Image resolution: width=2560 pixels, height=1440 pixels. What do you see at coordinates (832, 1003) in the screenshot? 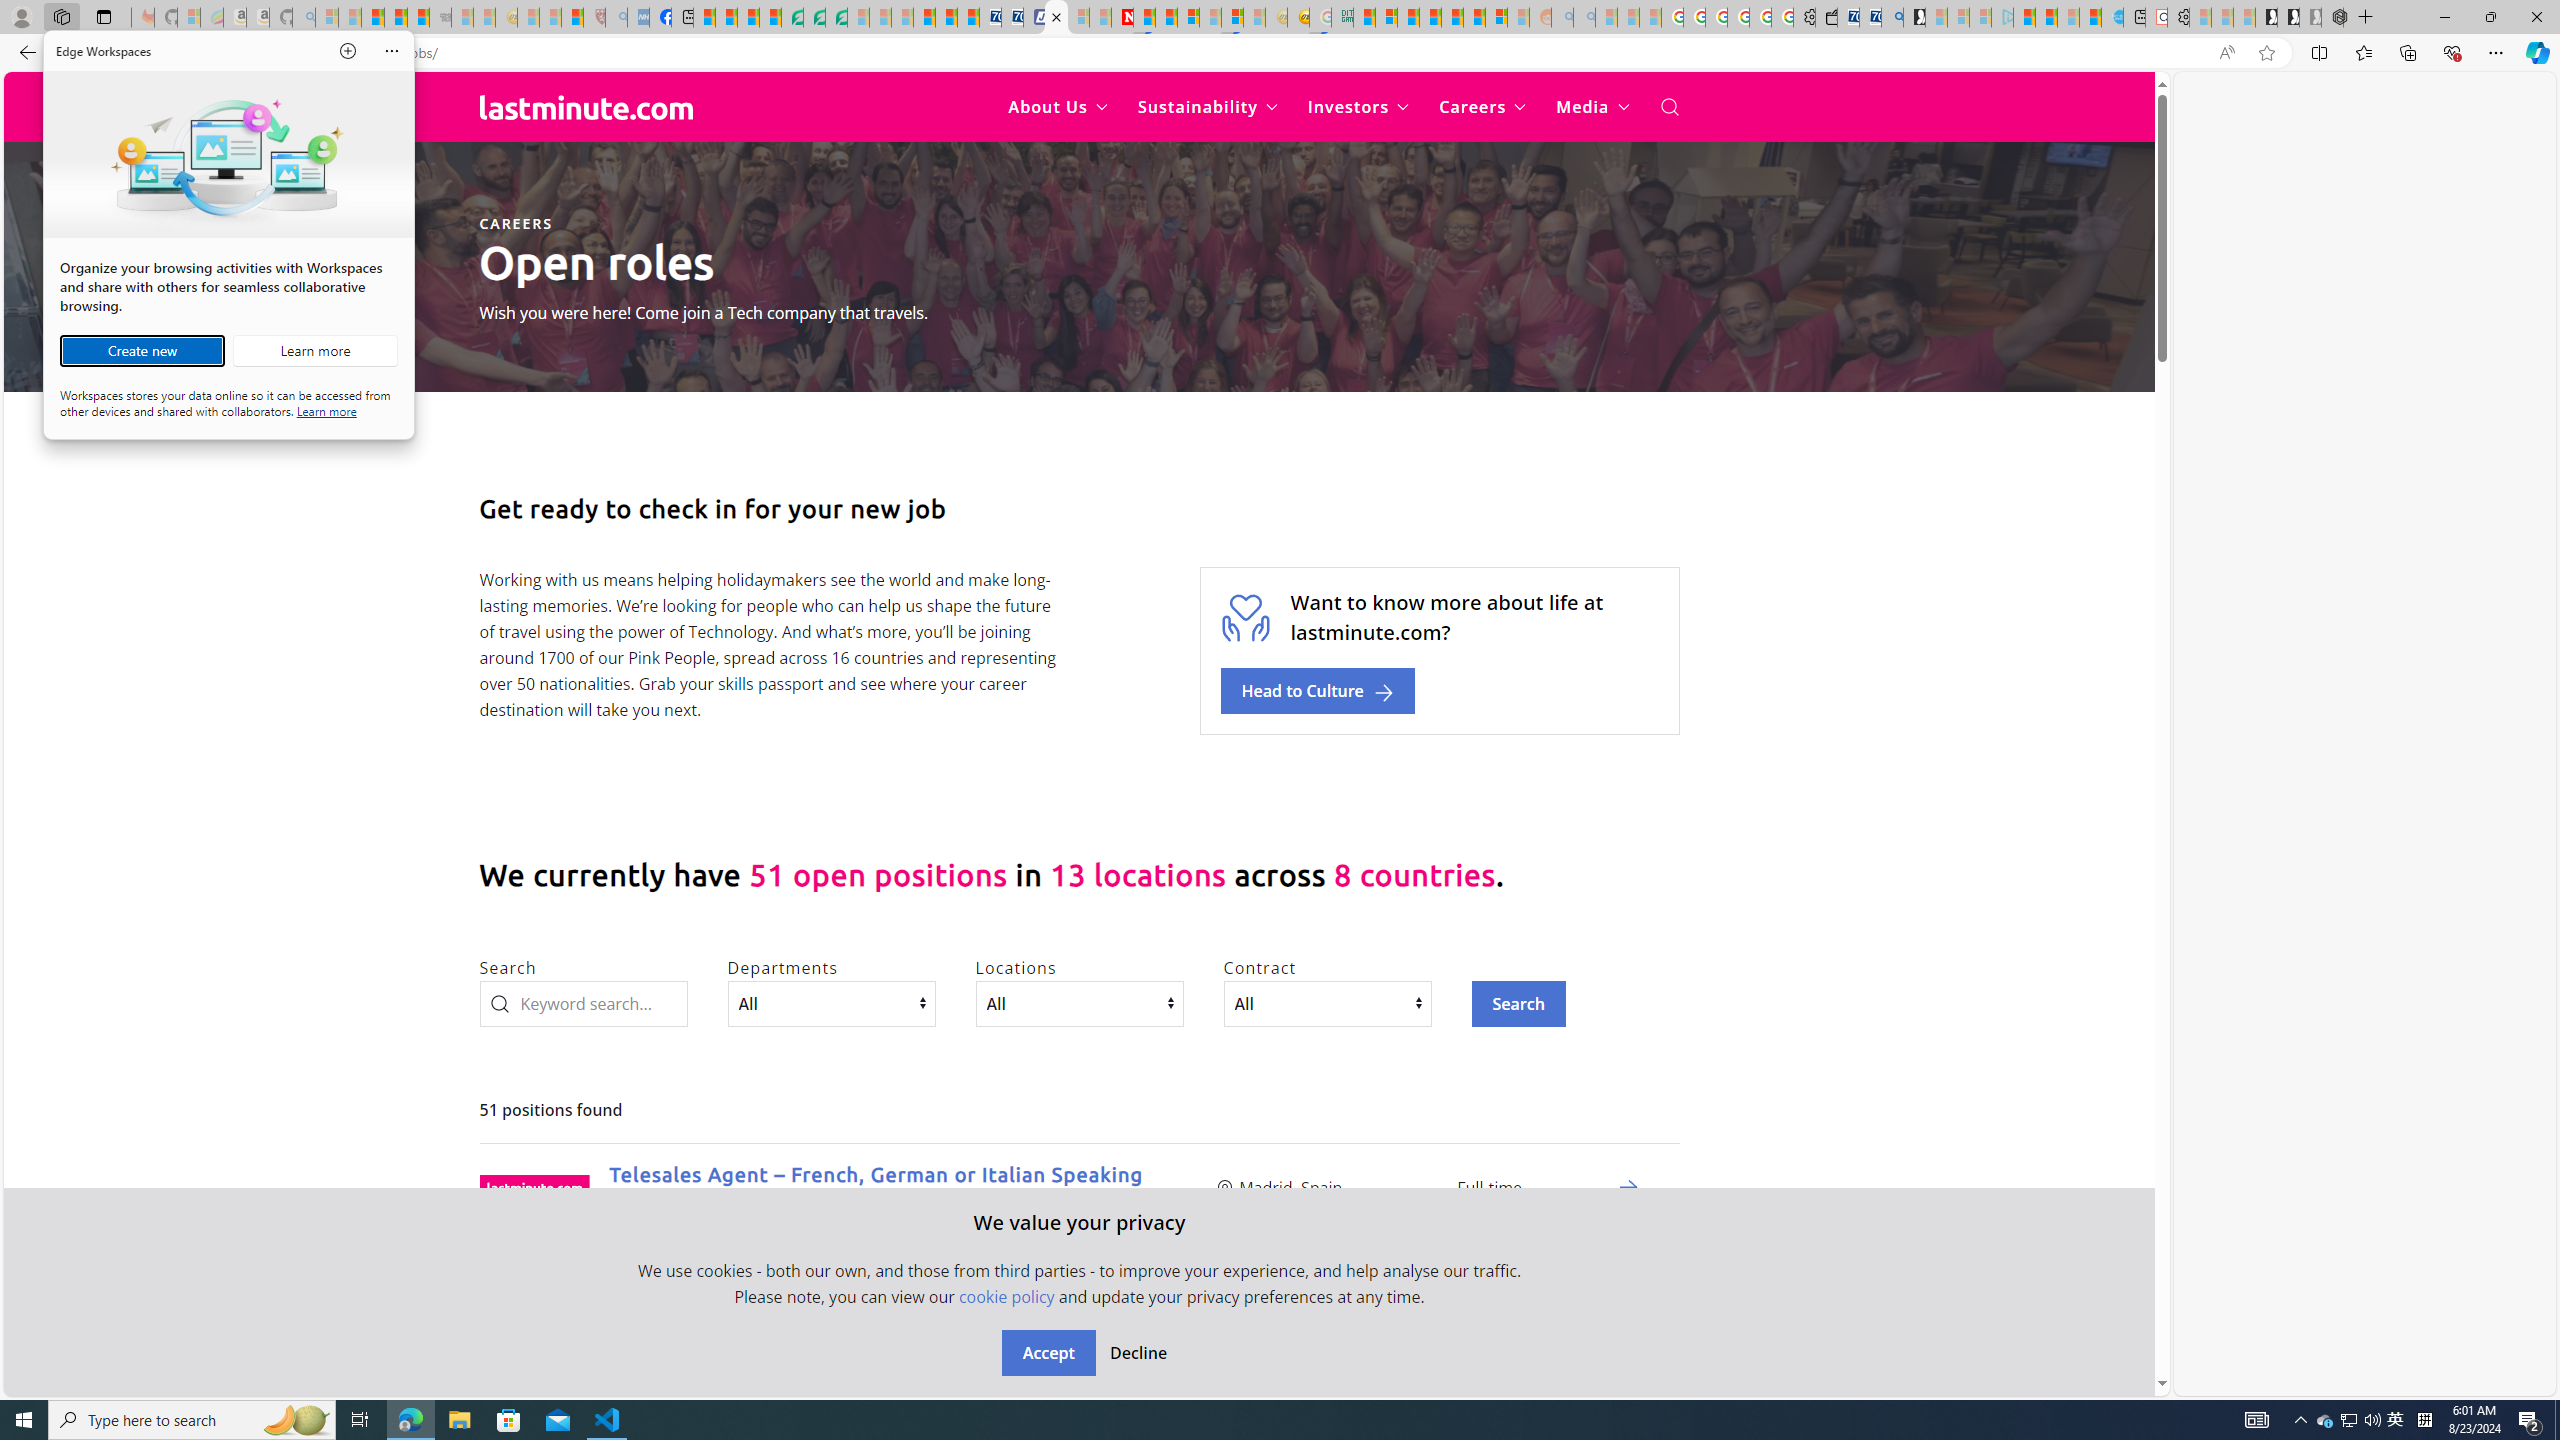
I see `Departments` at bounding box center [832, 1003].